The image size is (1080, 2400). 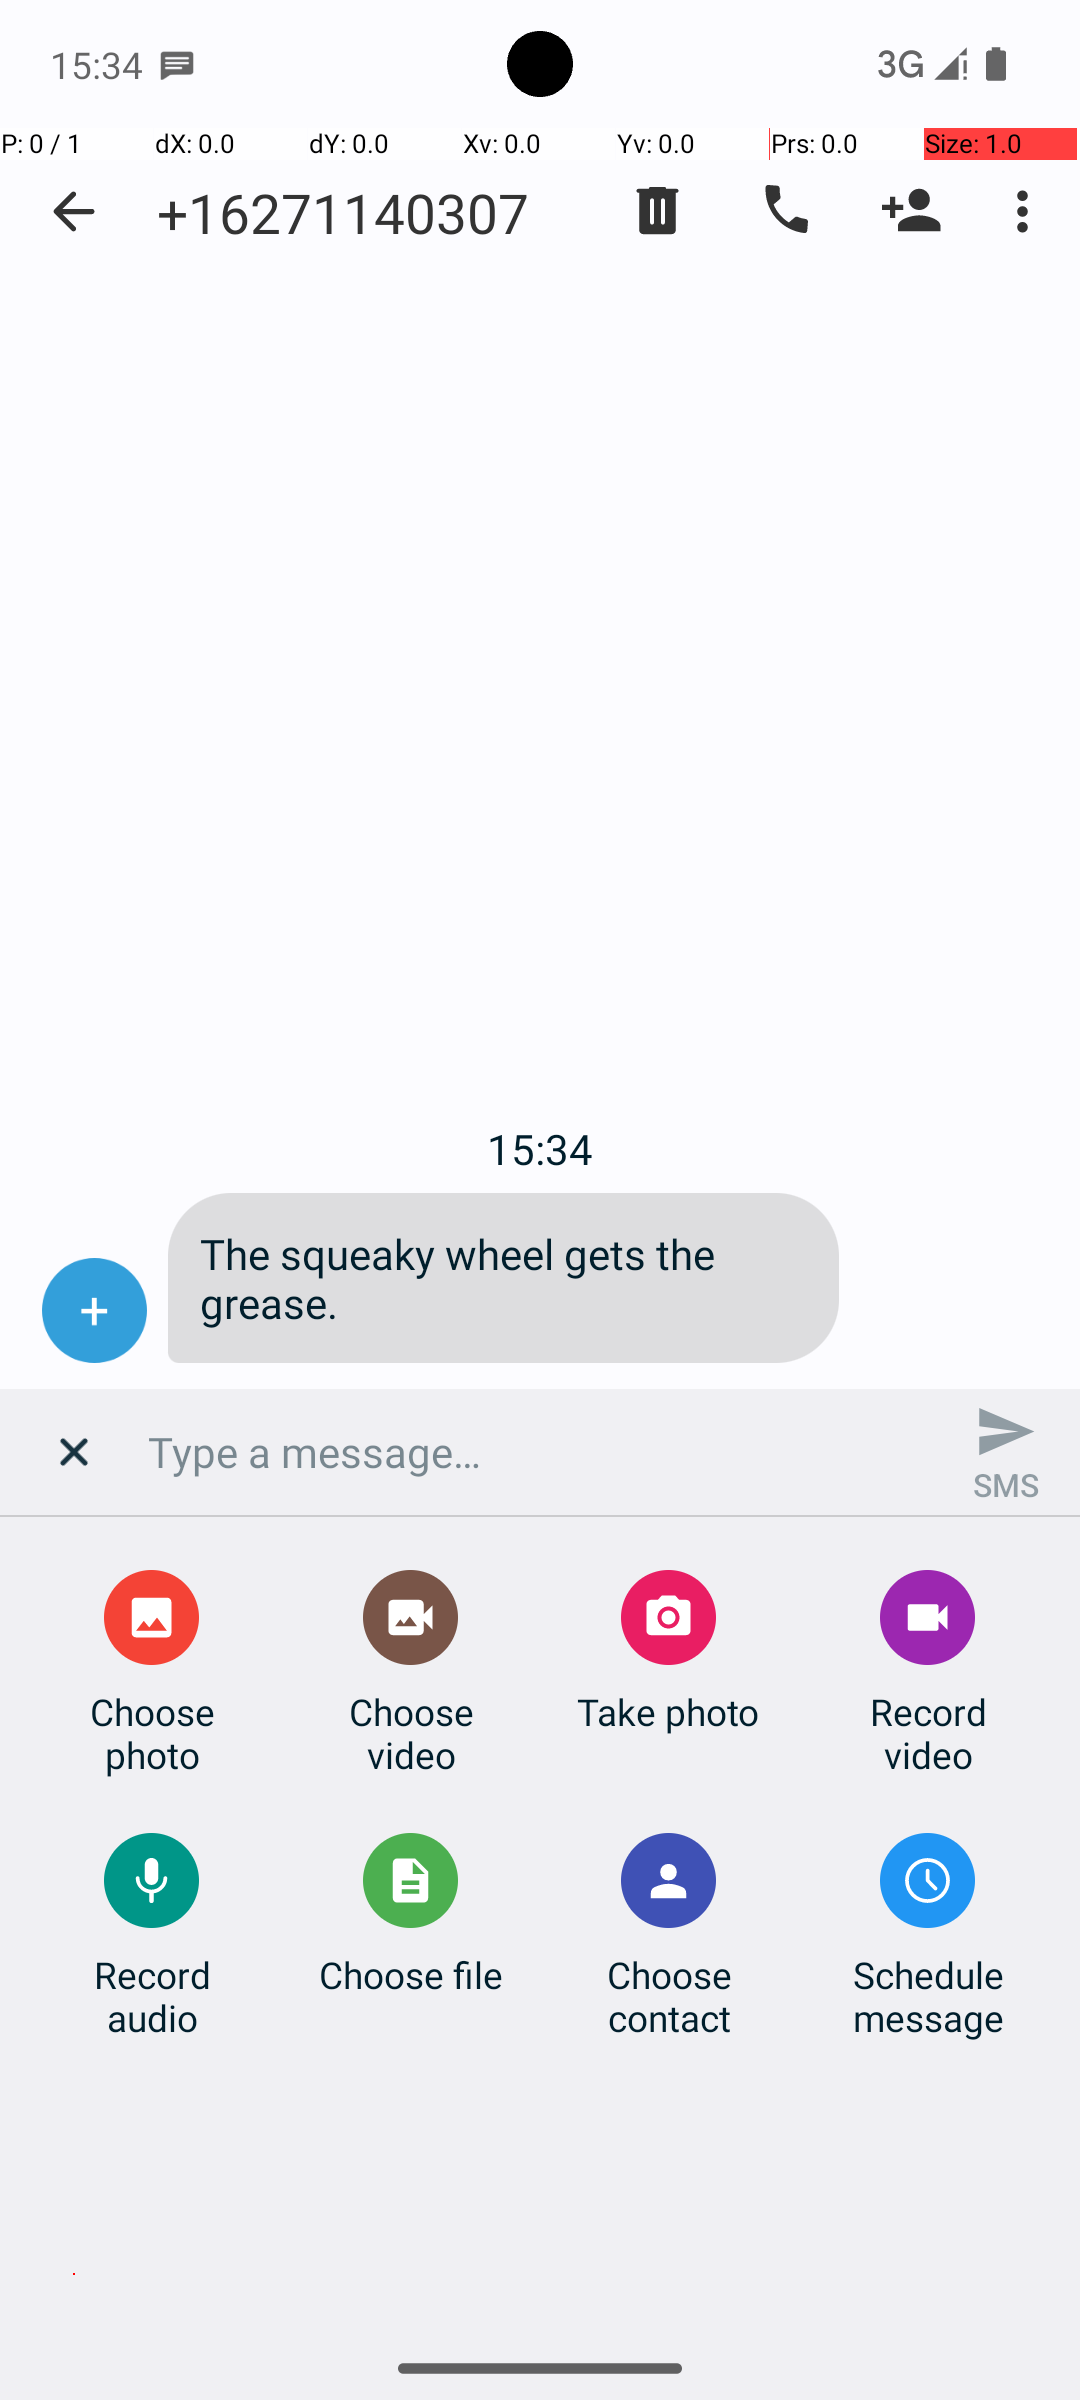 I want to click on Attachment, so click(x=76, y=1460).